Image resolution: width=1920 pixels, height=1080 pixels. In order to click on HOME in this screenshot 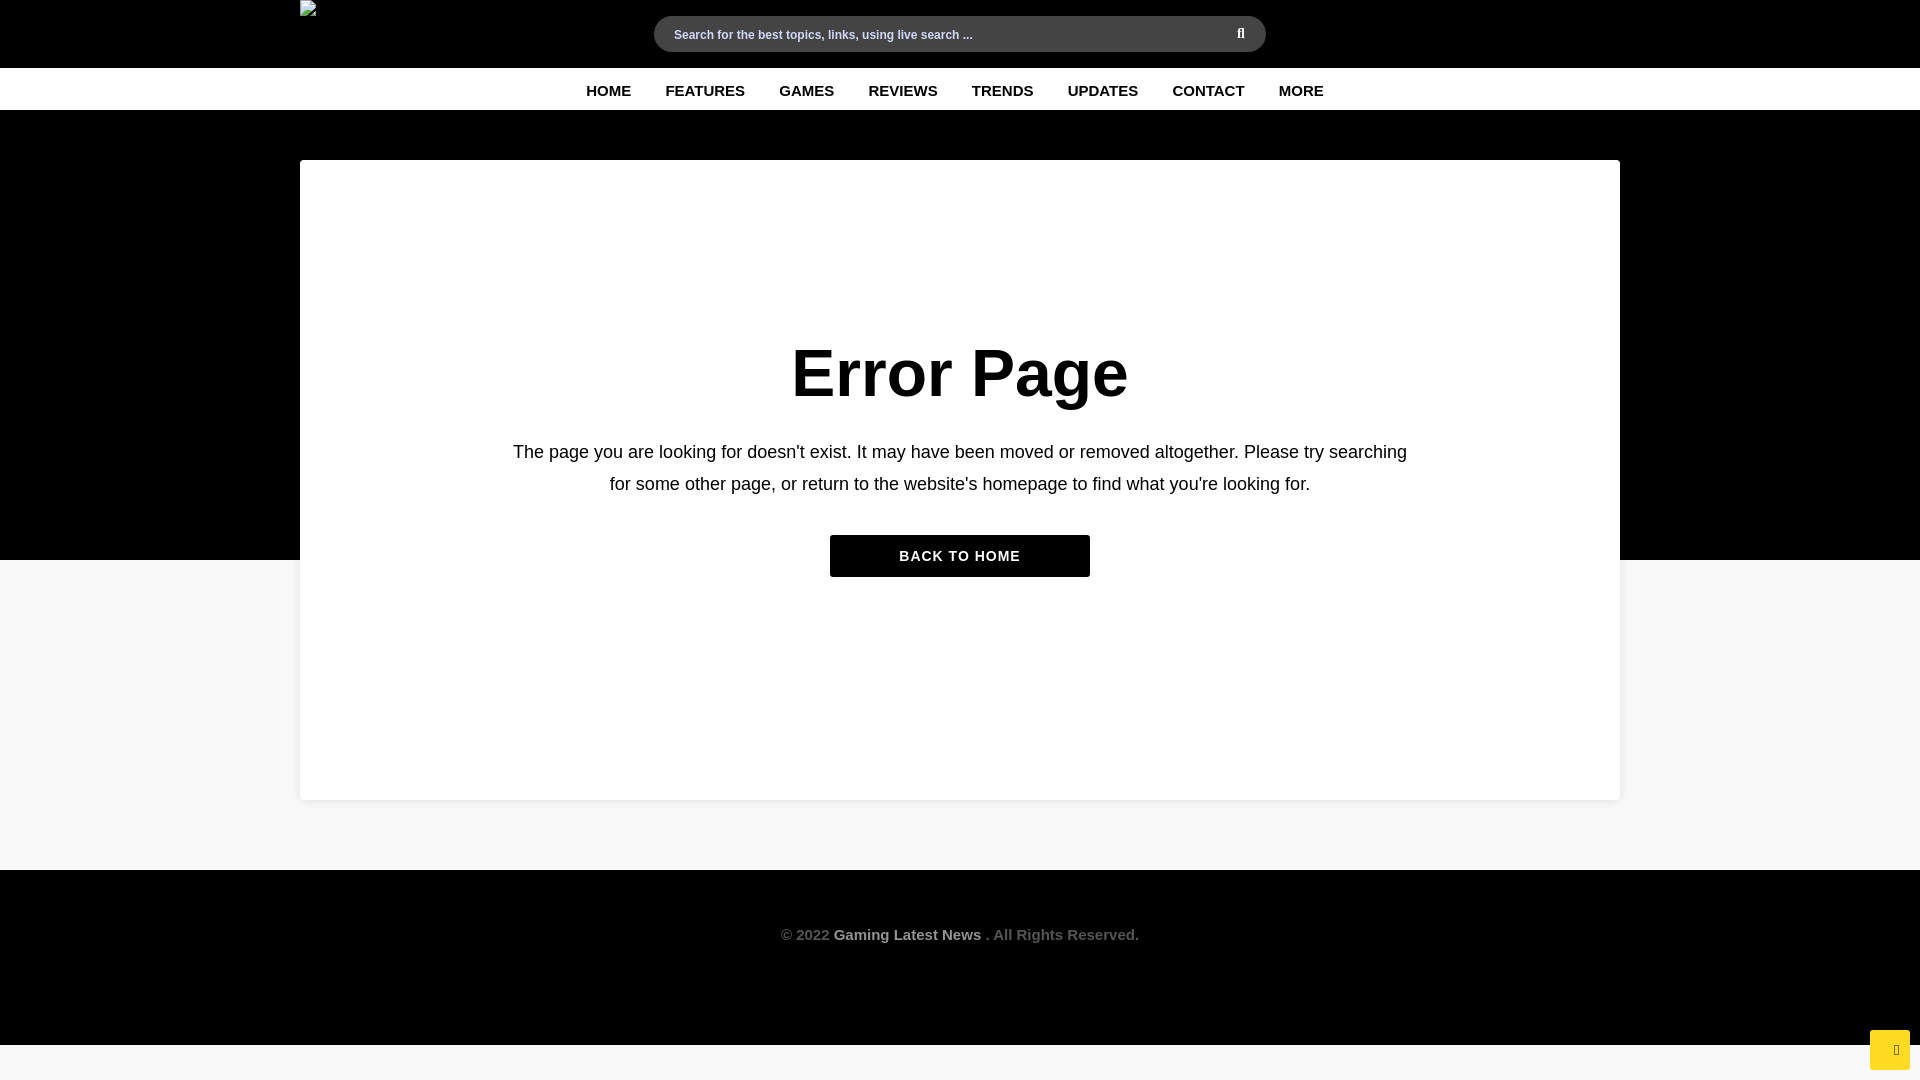, I will do `click(608, 88)`.